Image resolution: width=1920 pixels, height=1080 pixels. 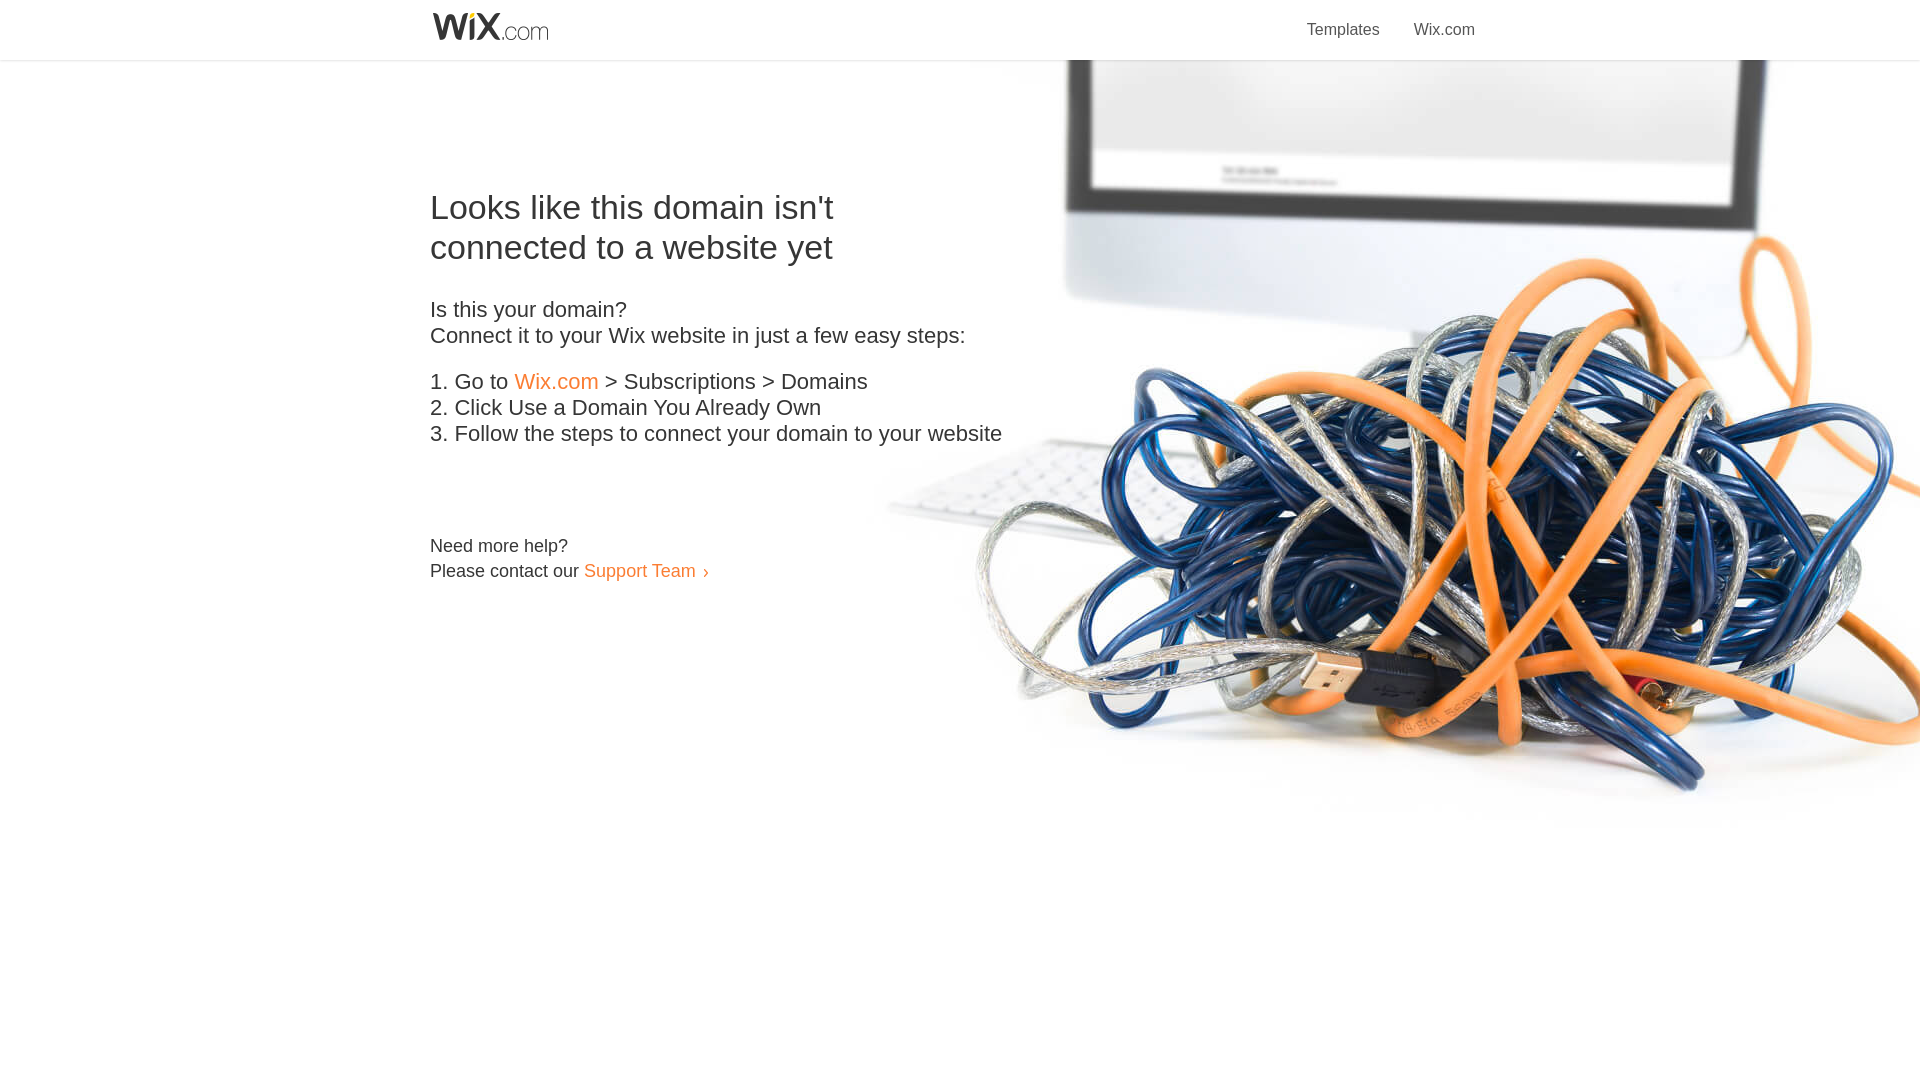 What do you see at coordinates (1444, 18) in the screenshot?
I see `Wix.com` at bounding box center [1444, 18].